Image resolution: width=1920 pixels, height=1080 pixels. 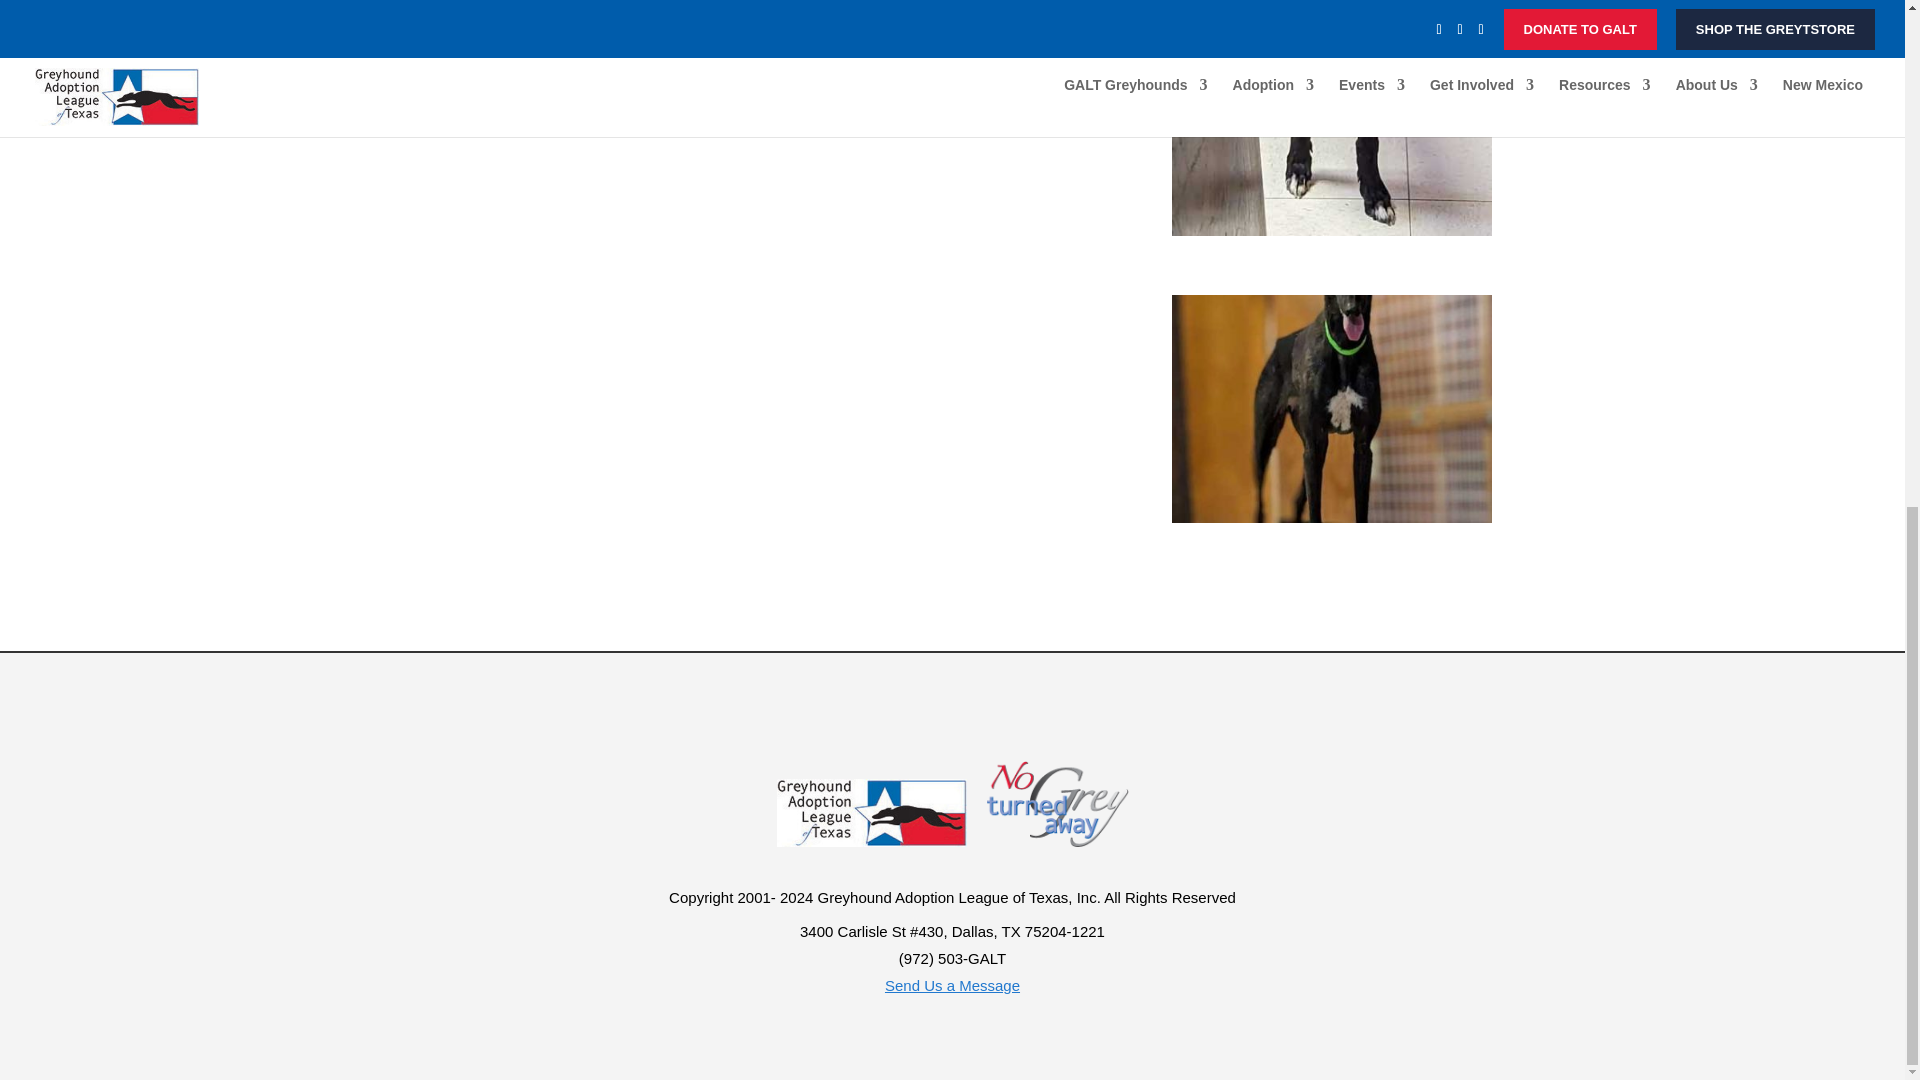 I want to click on noelle2, so click(x=1331, y=230).